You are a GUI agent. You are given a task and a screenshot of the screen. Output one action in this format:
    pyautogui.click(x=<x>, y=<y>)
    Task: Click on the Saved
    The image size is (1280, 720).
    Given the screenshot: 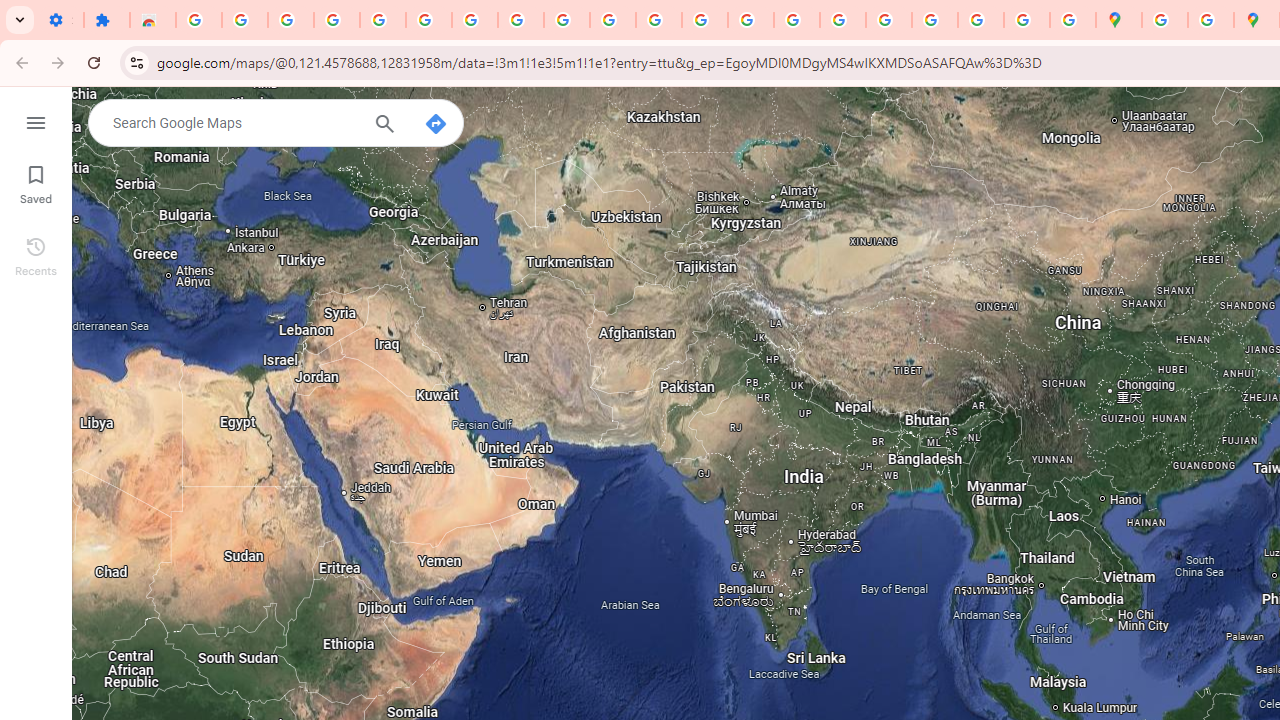 What is the action you would take?
    pyautogui.click(x=36, y=182)
    